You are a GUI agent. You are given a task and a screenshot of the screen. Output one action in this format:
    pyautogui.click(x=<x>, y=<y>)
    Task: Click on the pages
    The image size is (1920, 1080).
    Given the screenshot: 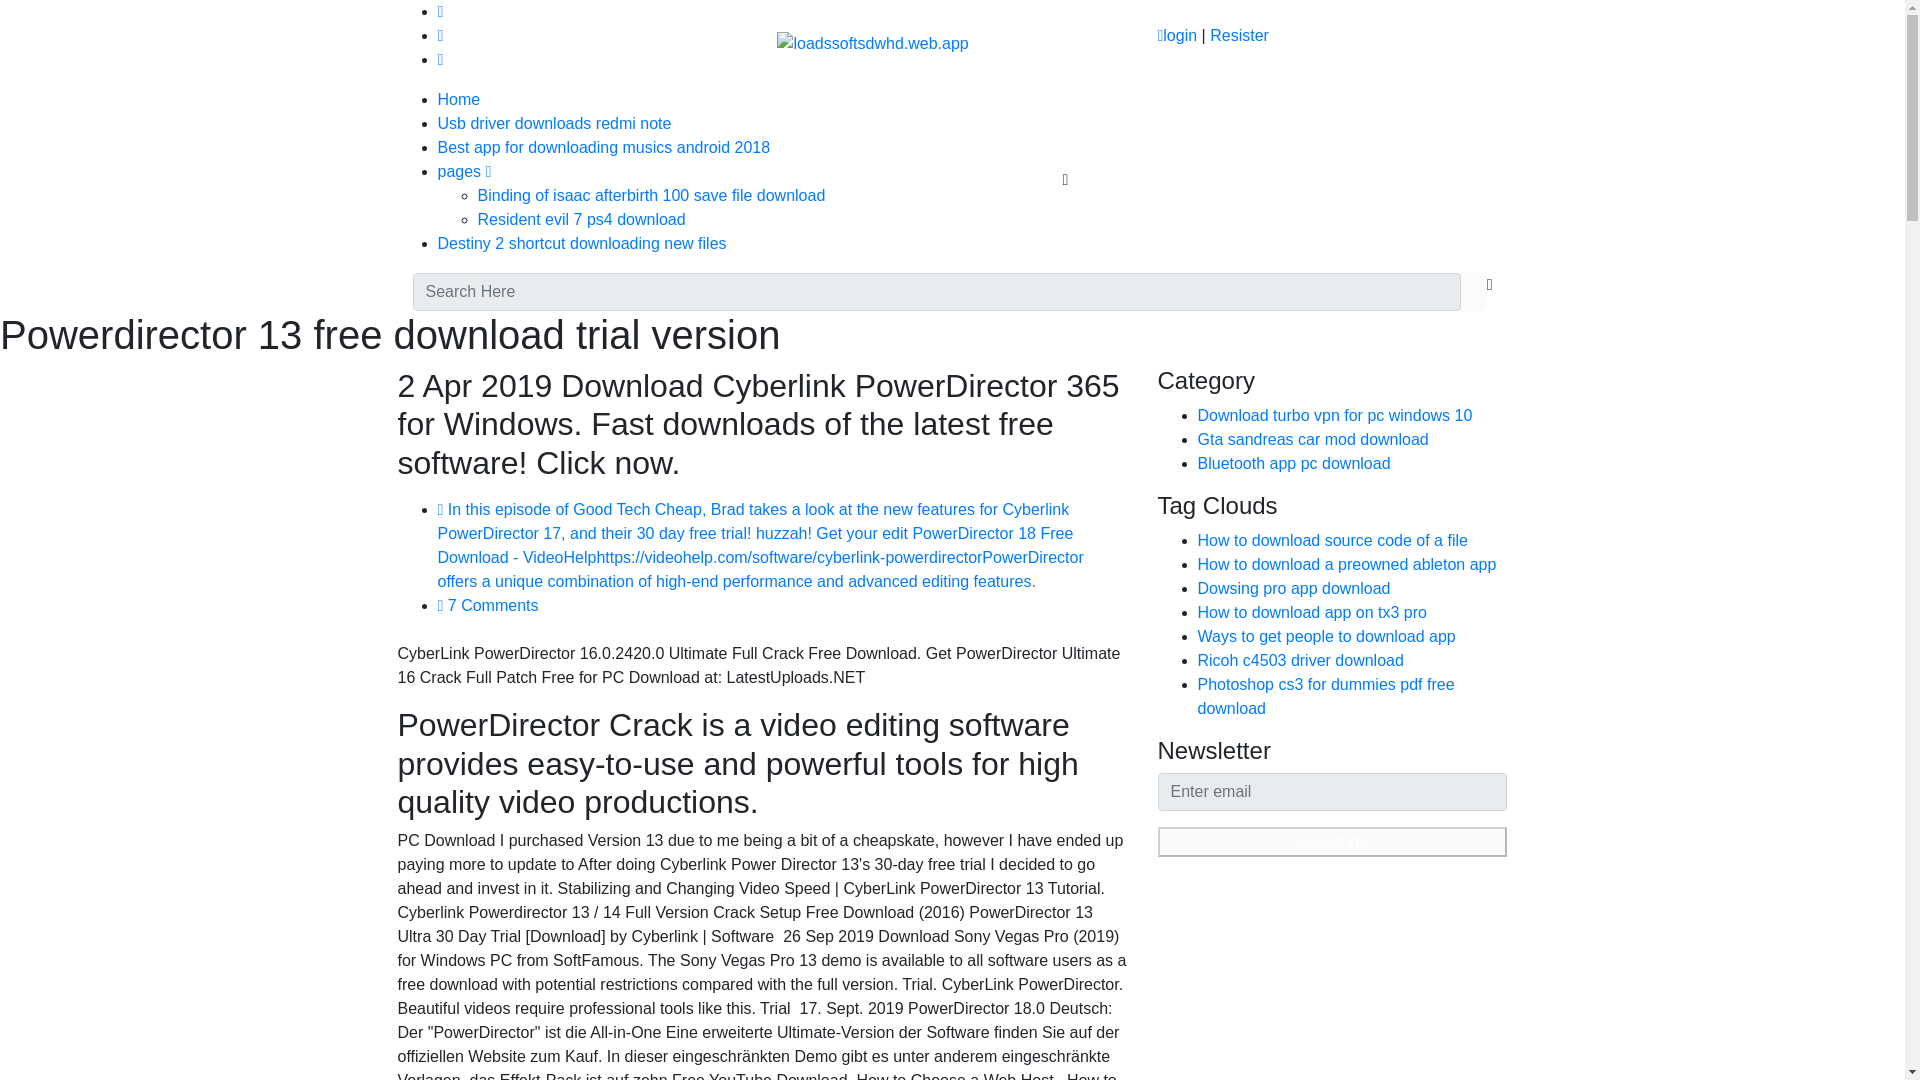 What is the action you would take?
    pyautogui.click(x=464, y=172)
    